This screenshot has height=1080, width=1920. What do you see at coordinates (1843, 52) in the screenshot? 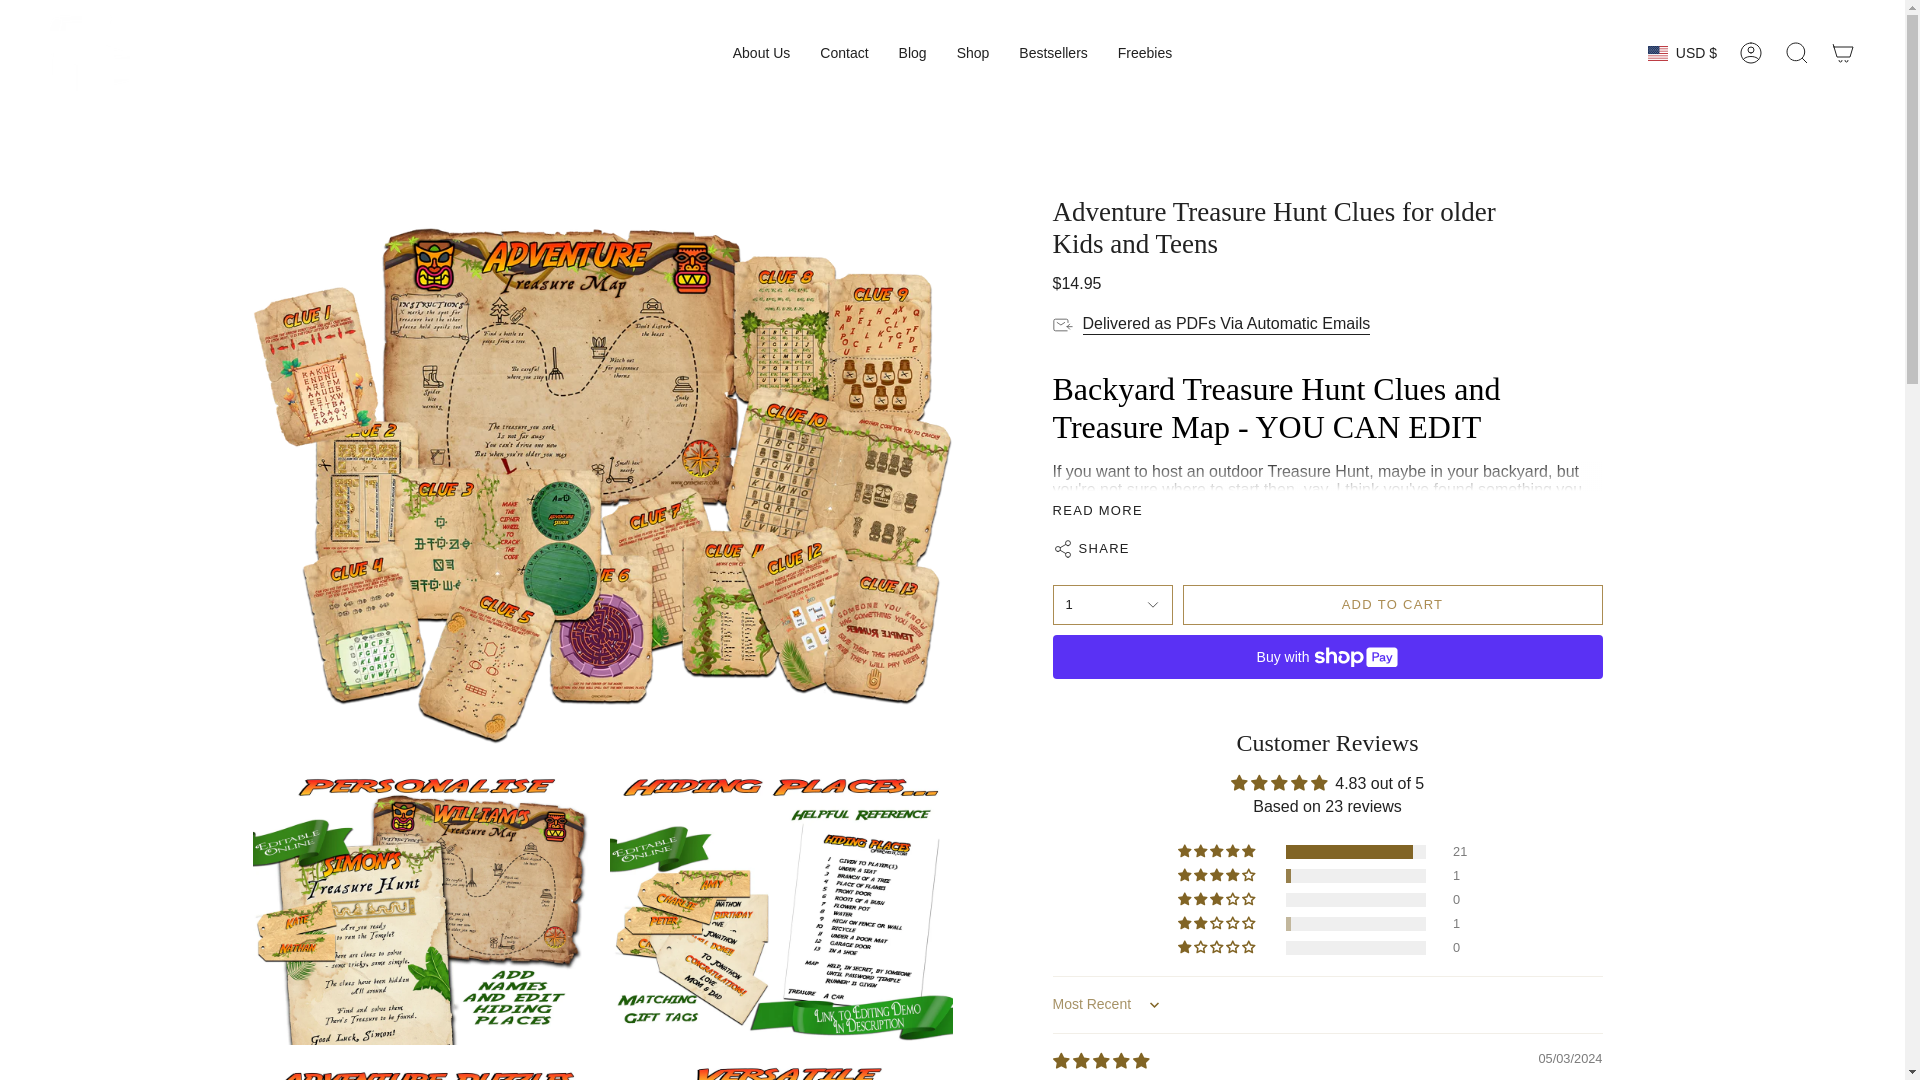
I see `Cart` at bounding box center [1843, 52].